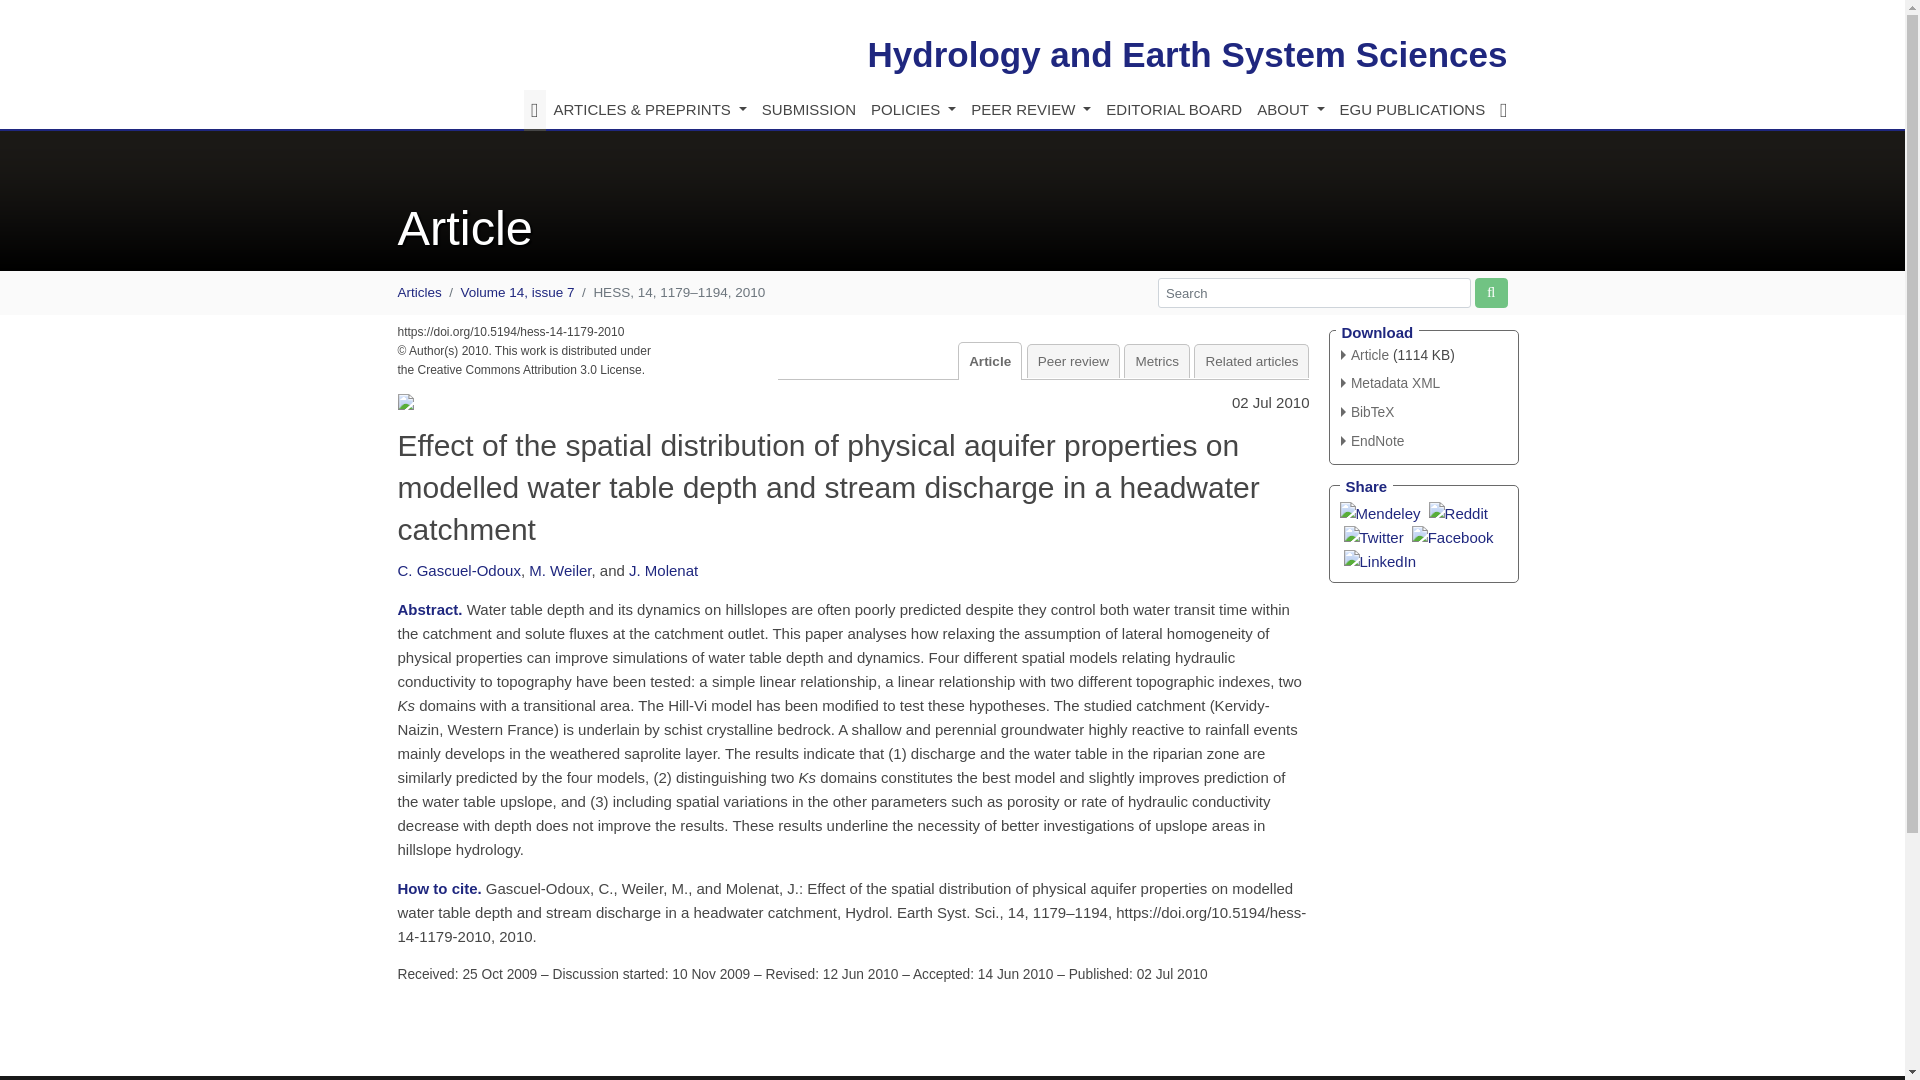 This screenshot has height=1080, width=1920. I want to click on Twitter, so click(1374, 536).